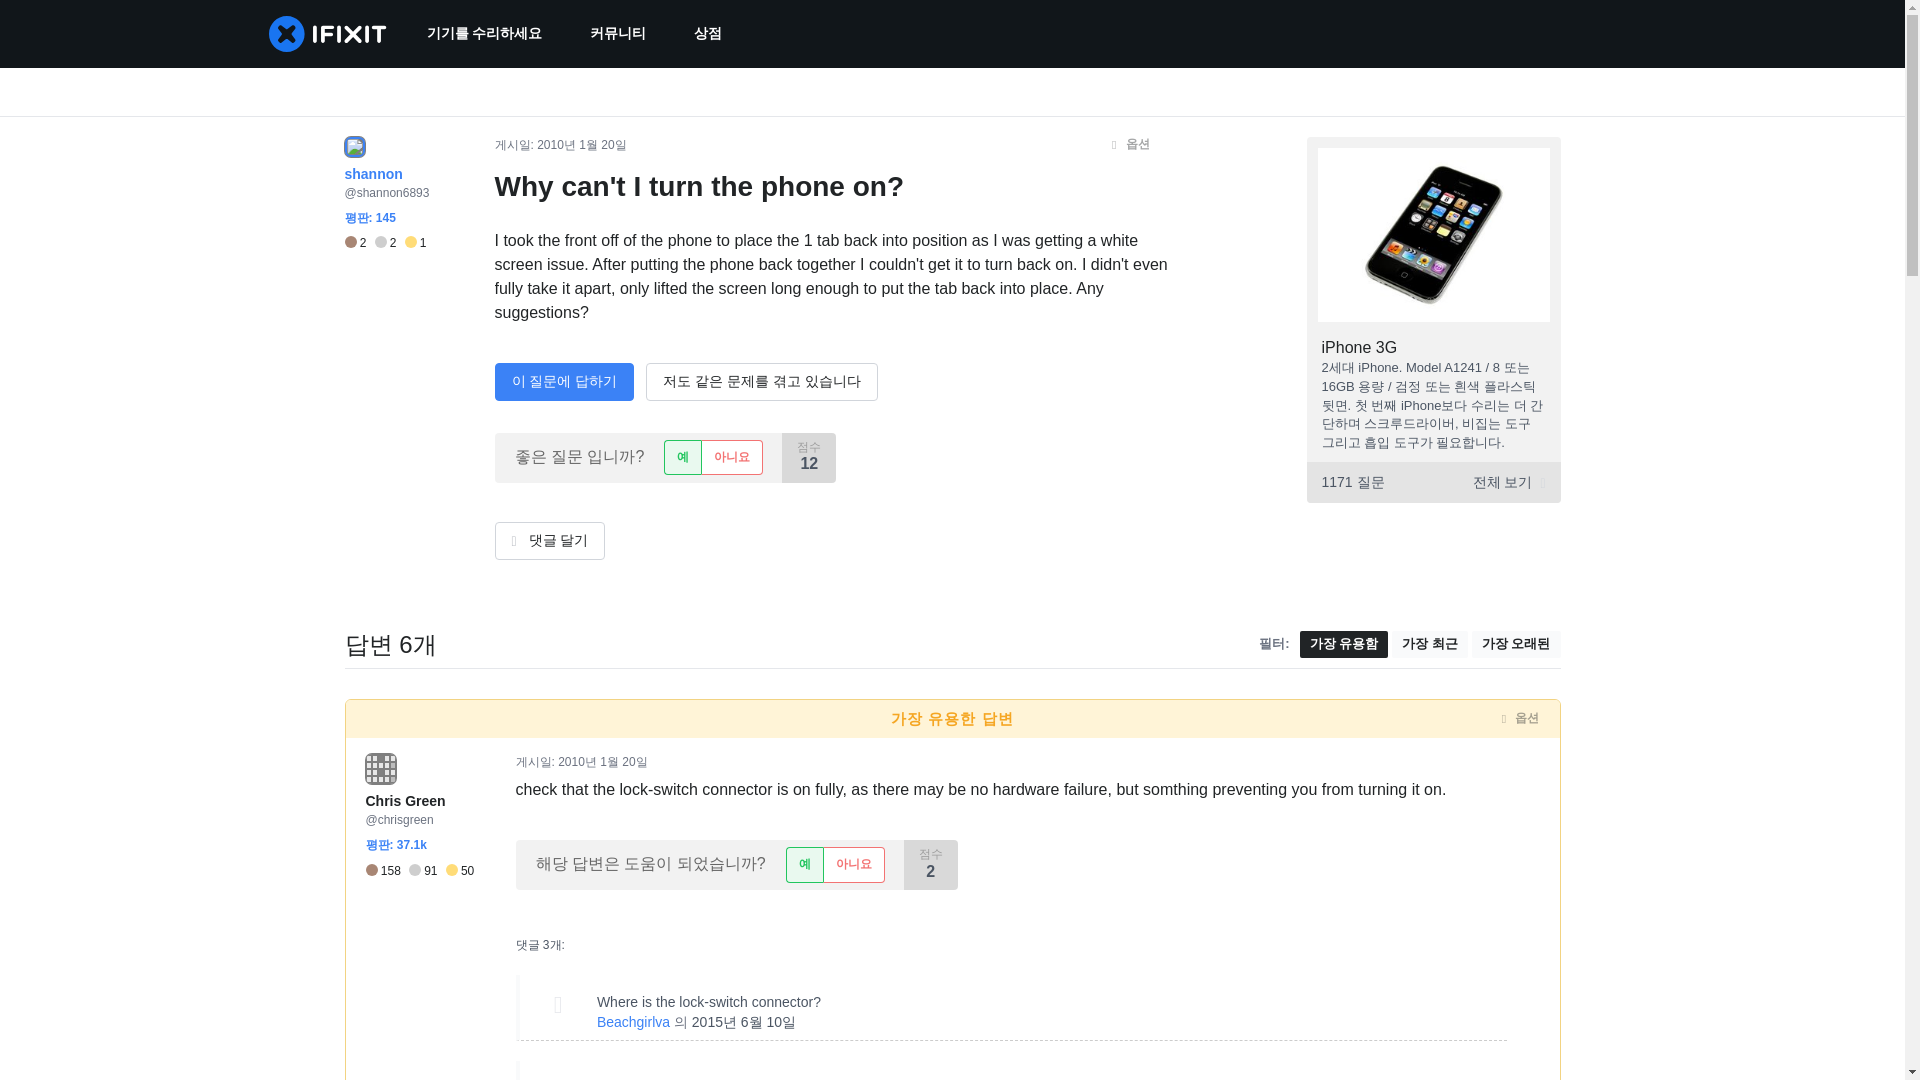 The width and height of the screenshot is (1920, 1080). I want to click on 2 2 1, so click(384, 243).